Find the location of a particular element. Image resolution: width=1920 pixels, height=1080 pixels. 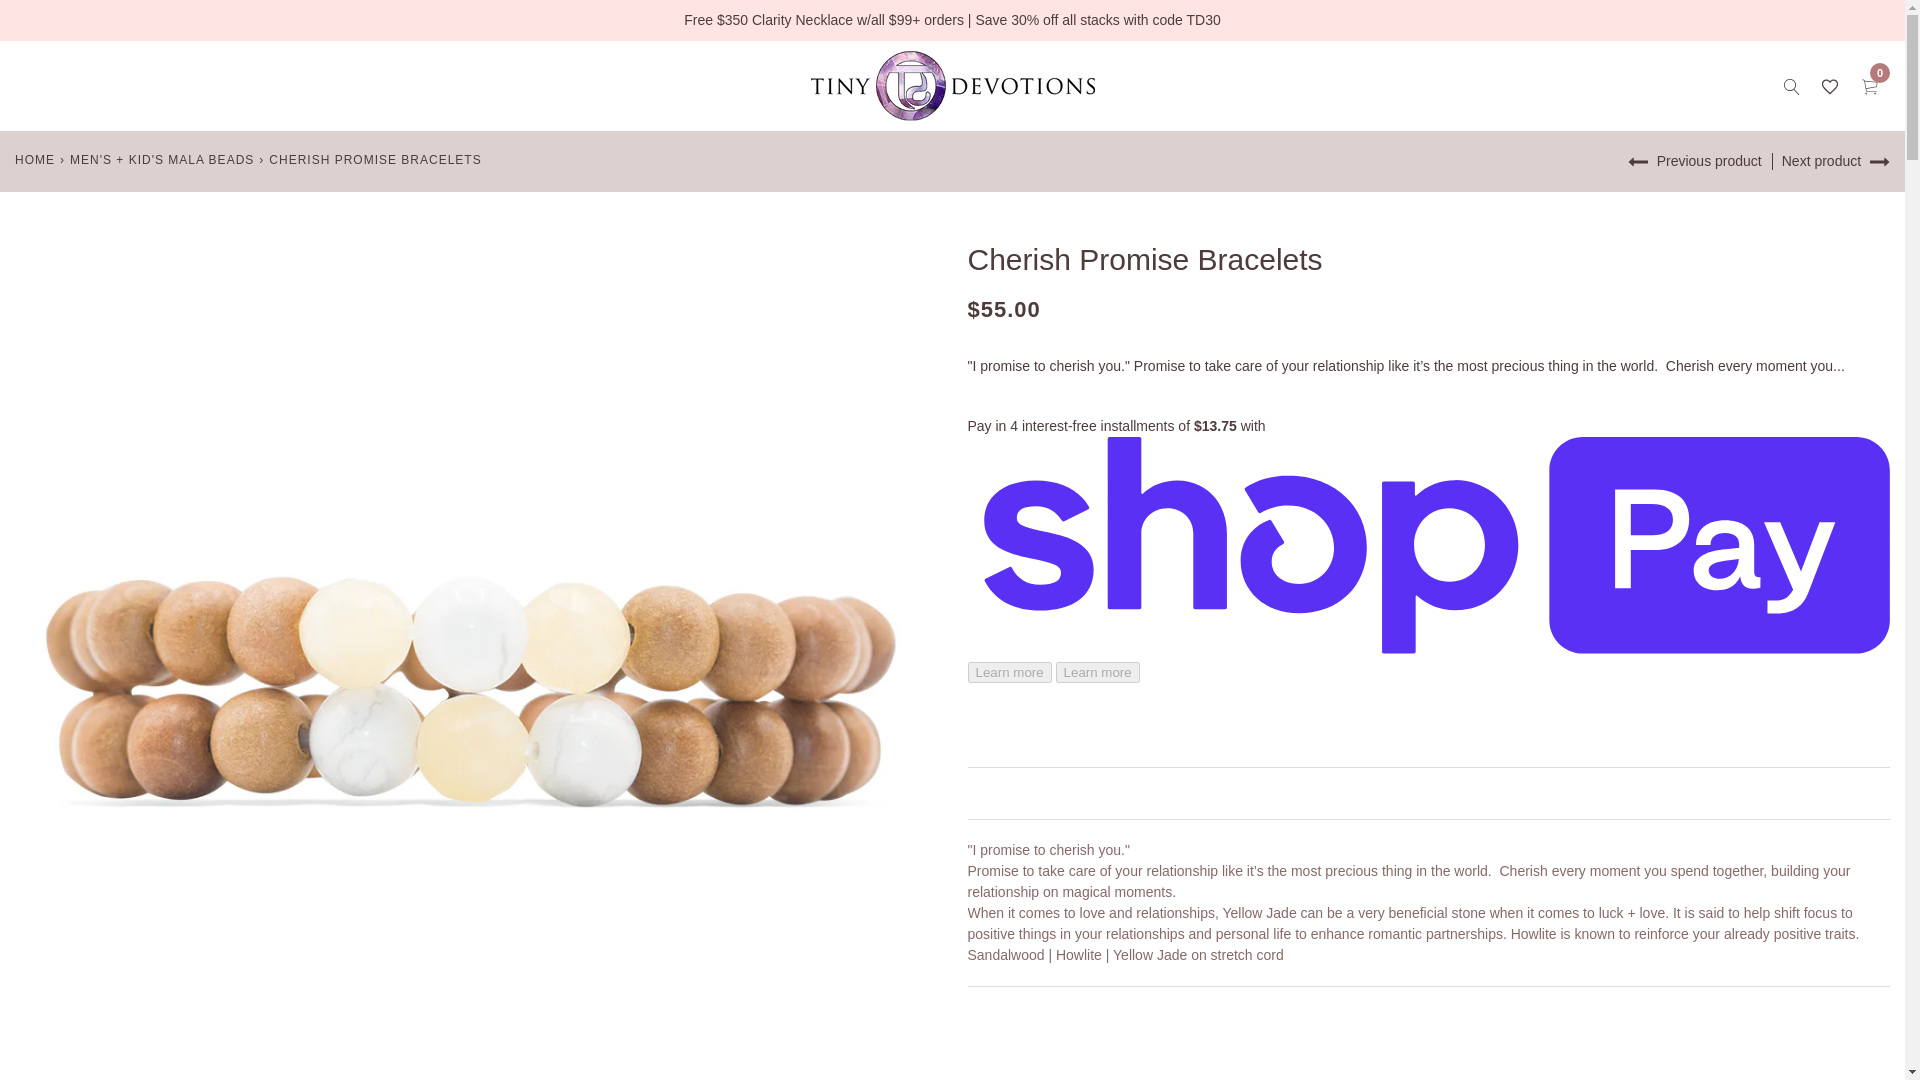

Commitment Promise Bracelets is located at coordinates (1695, 161).